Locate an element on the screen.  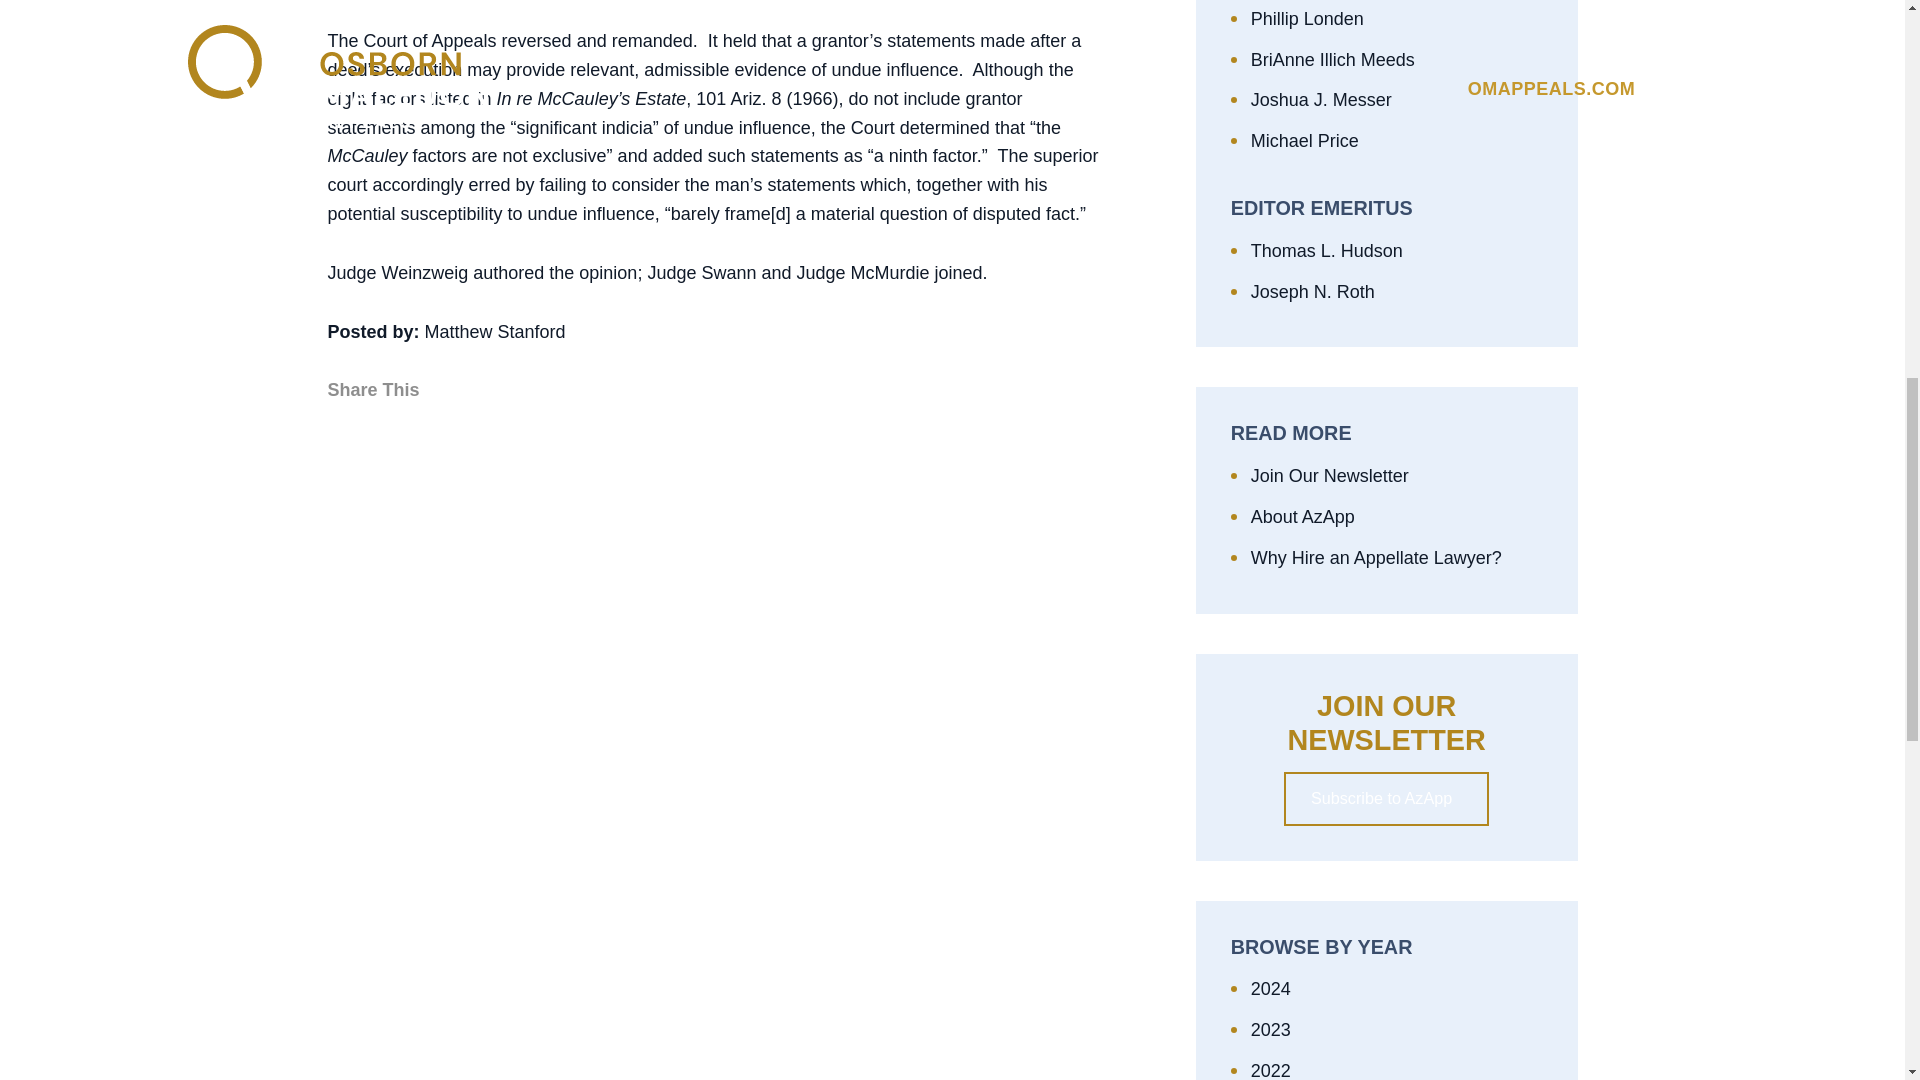
2022 is located at coordinates (1397, 1068).